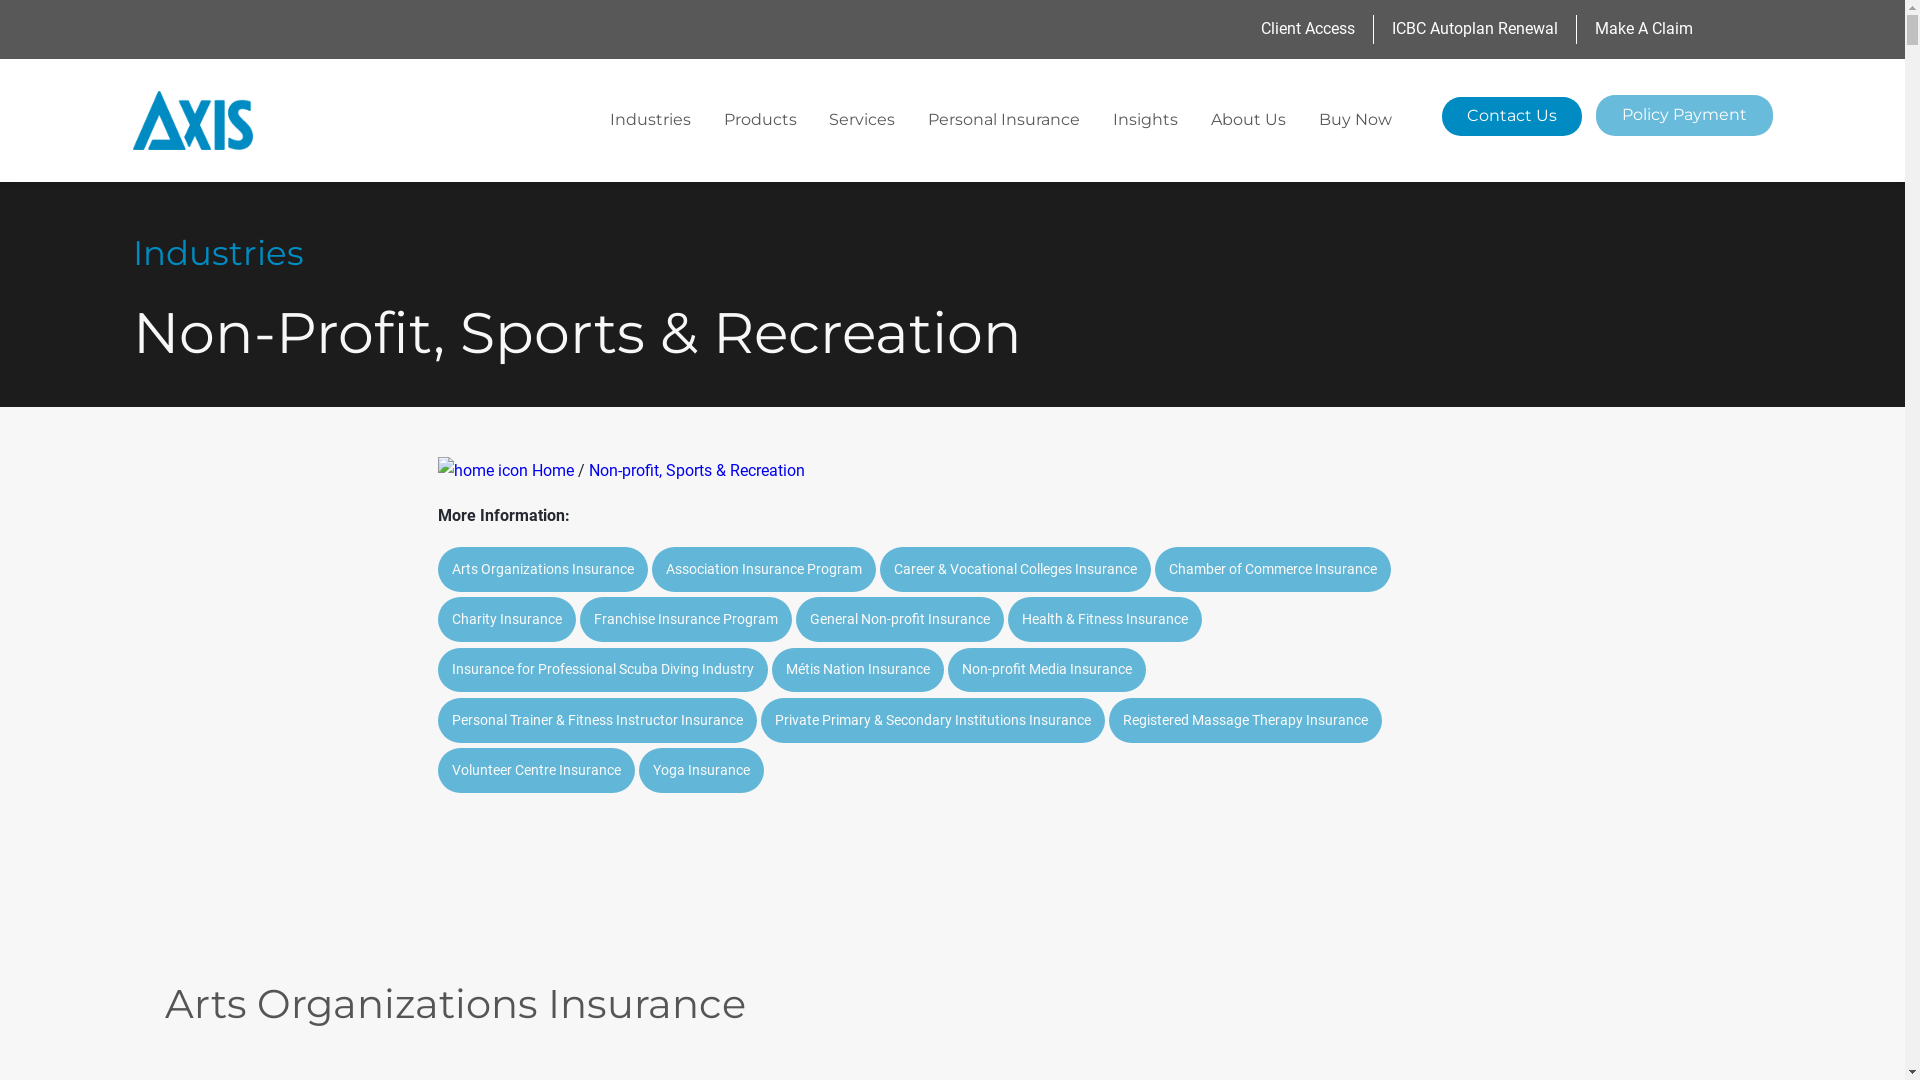 The image size is (1920, 1080). Describe the element at coordinates (696, 470) in the screenshot. I see `Non-profit, Sports & Recreation` at that location.